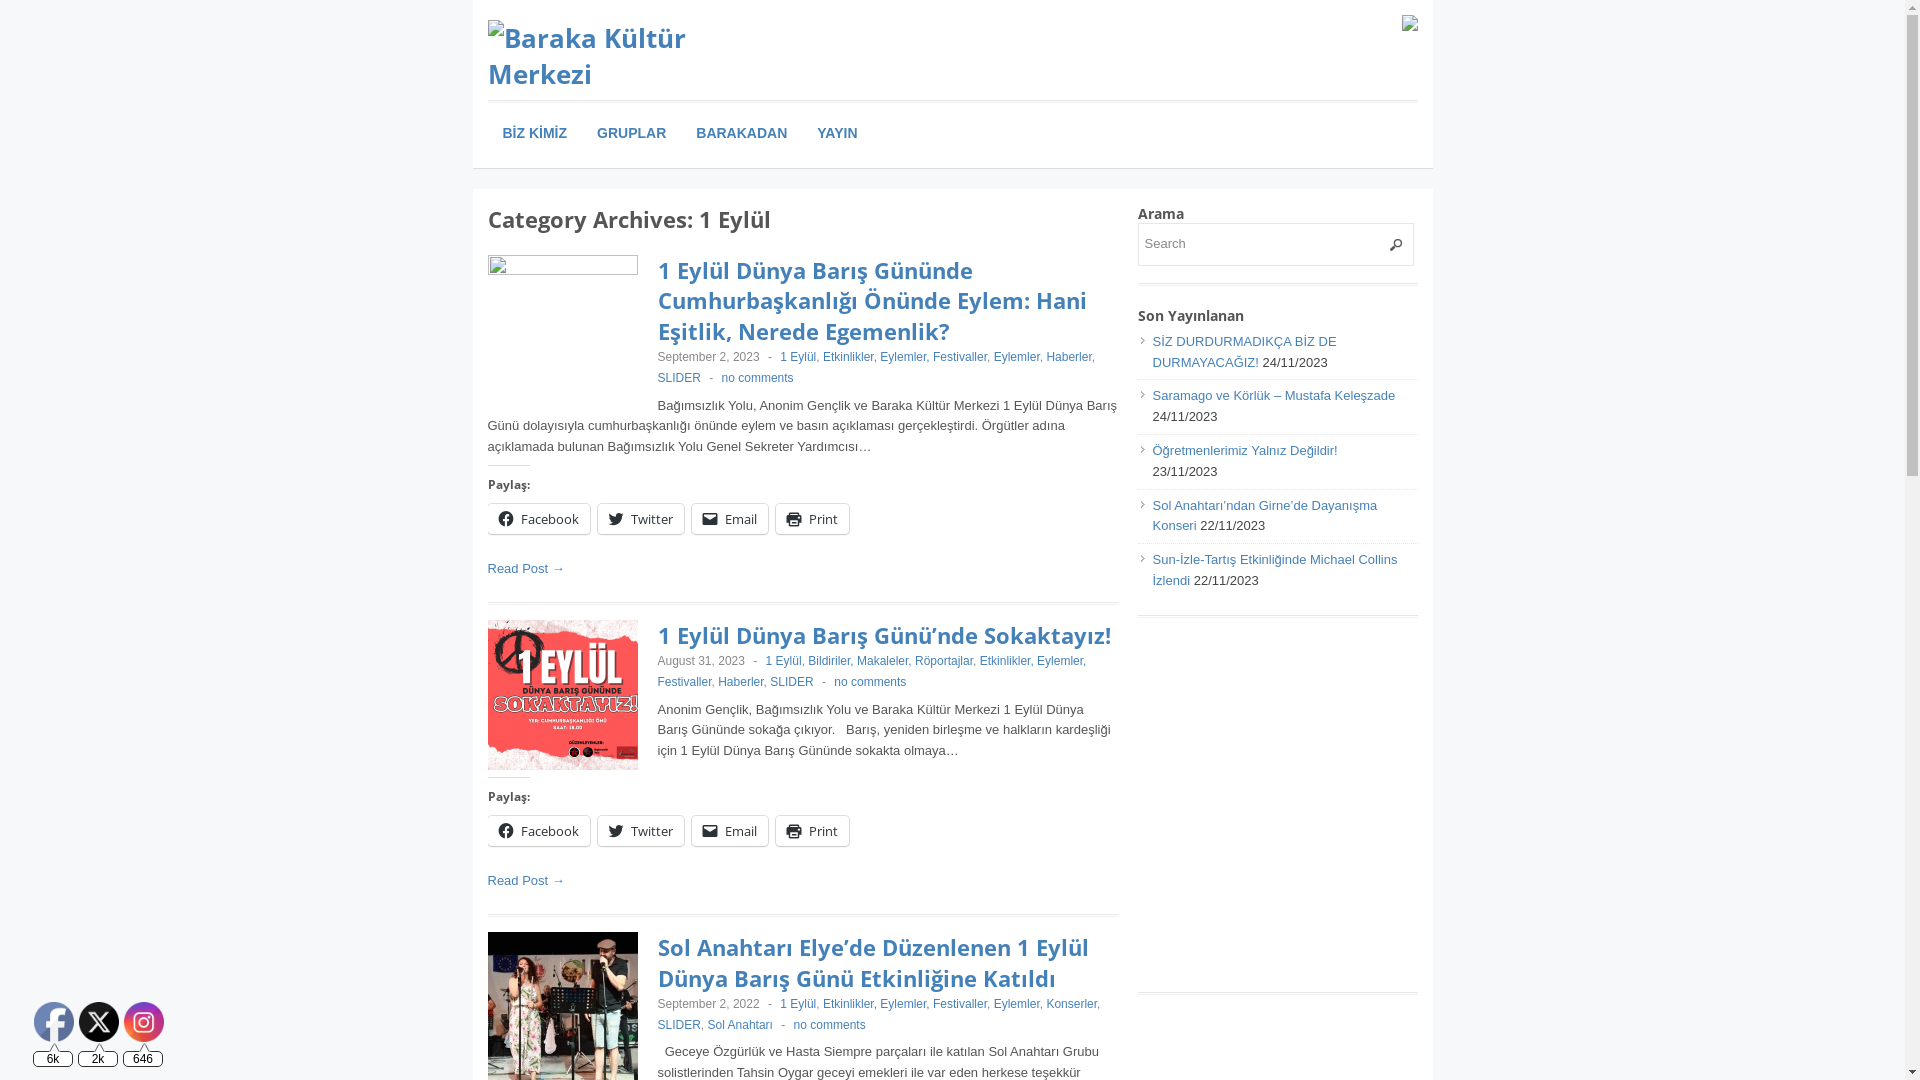 The width and height of the screenshot is (1920, 1080). What do you see at coordinates (758, 378) in the screenshot?
I see `no comments` at bounding box center [758, 378].